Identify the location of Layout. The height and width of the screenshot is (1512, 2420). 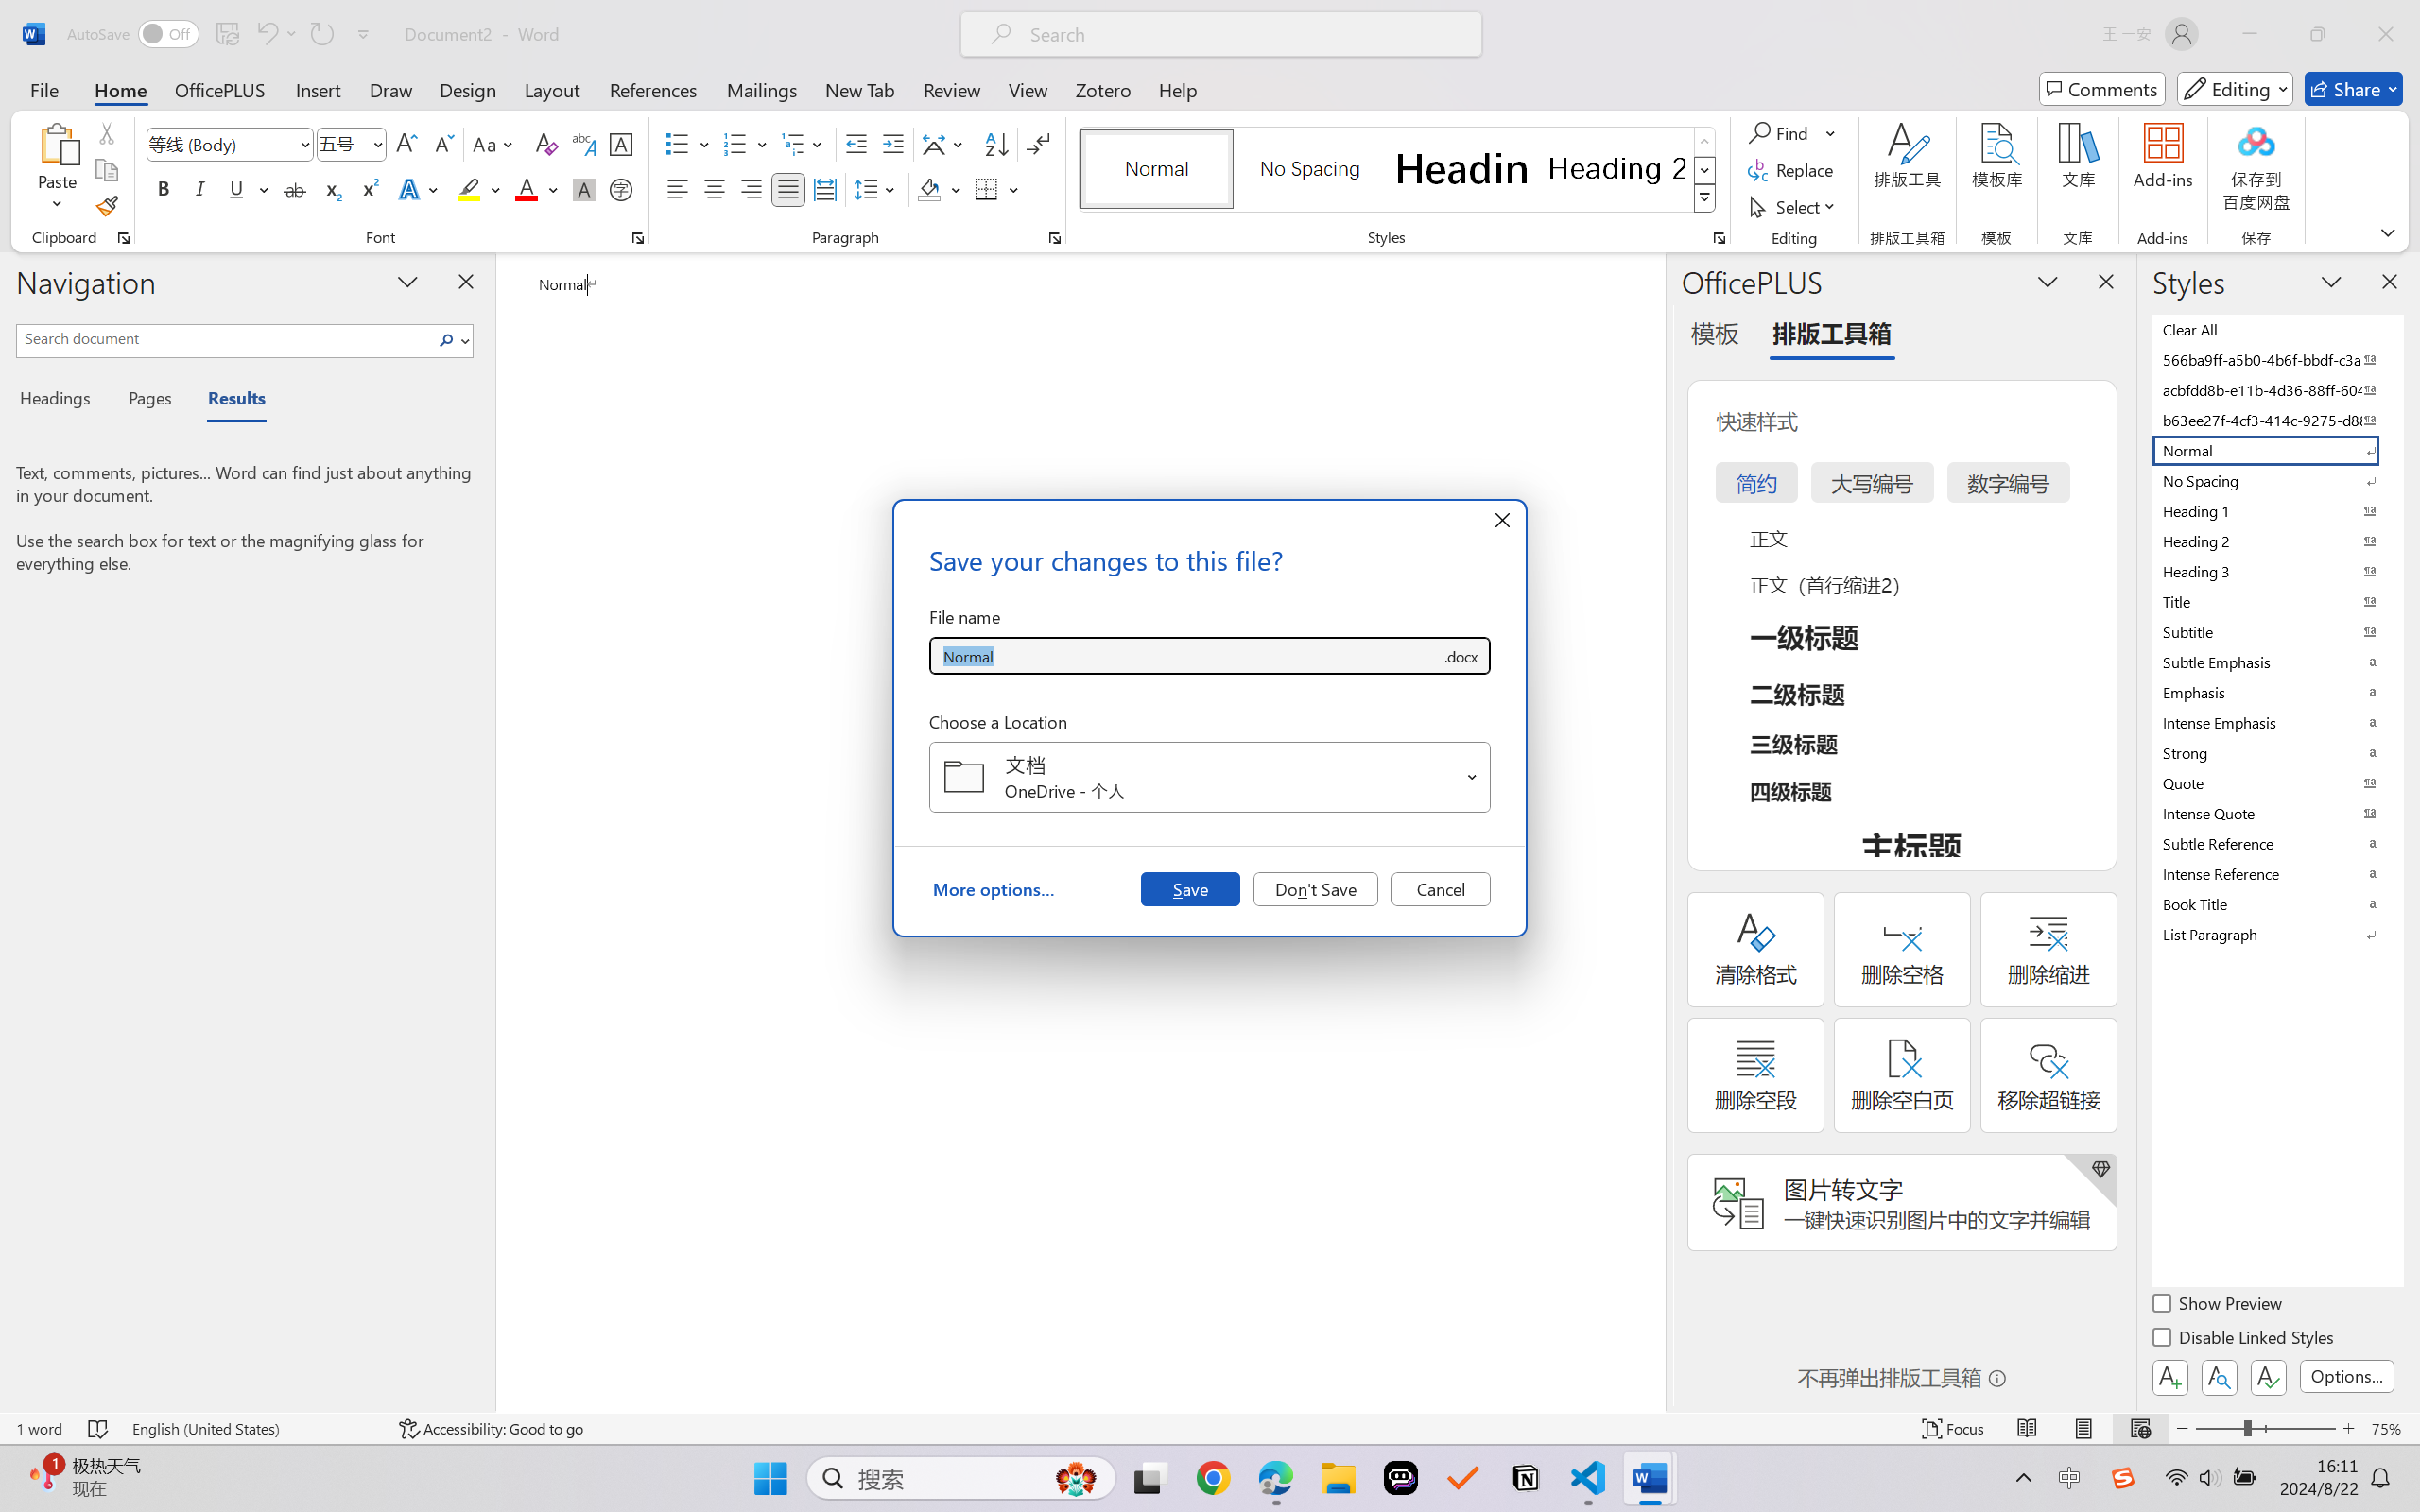
(552, 89).